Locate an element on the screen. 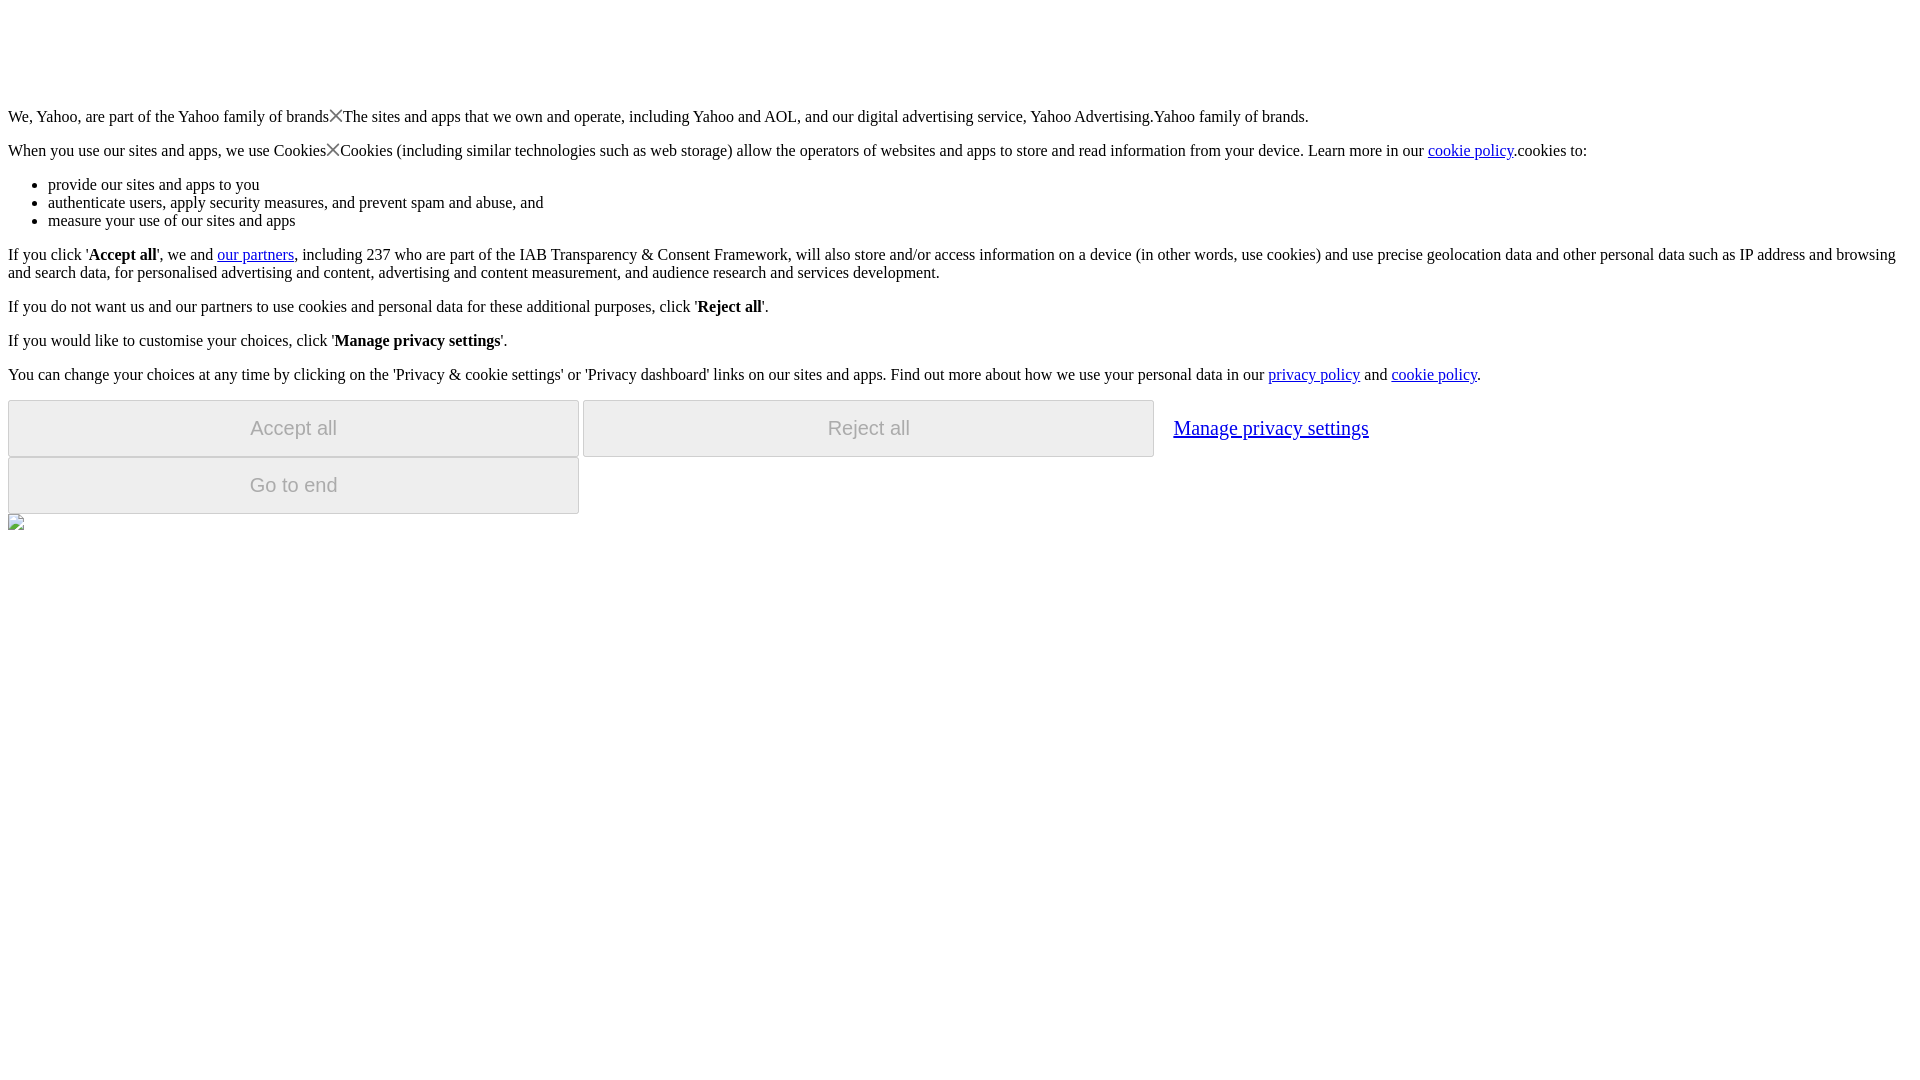  Manage privacy settings is located at coordinates (1270, 427).